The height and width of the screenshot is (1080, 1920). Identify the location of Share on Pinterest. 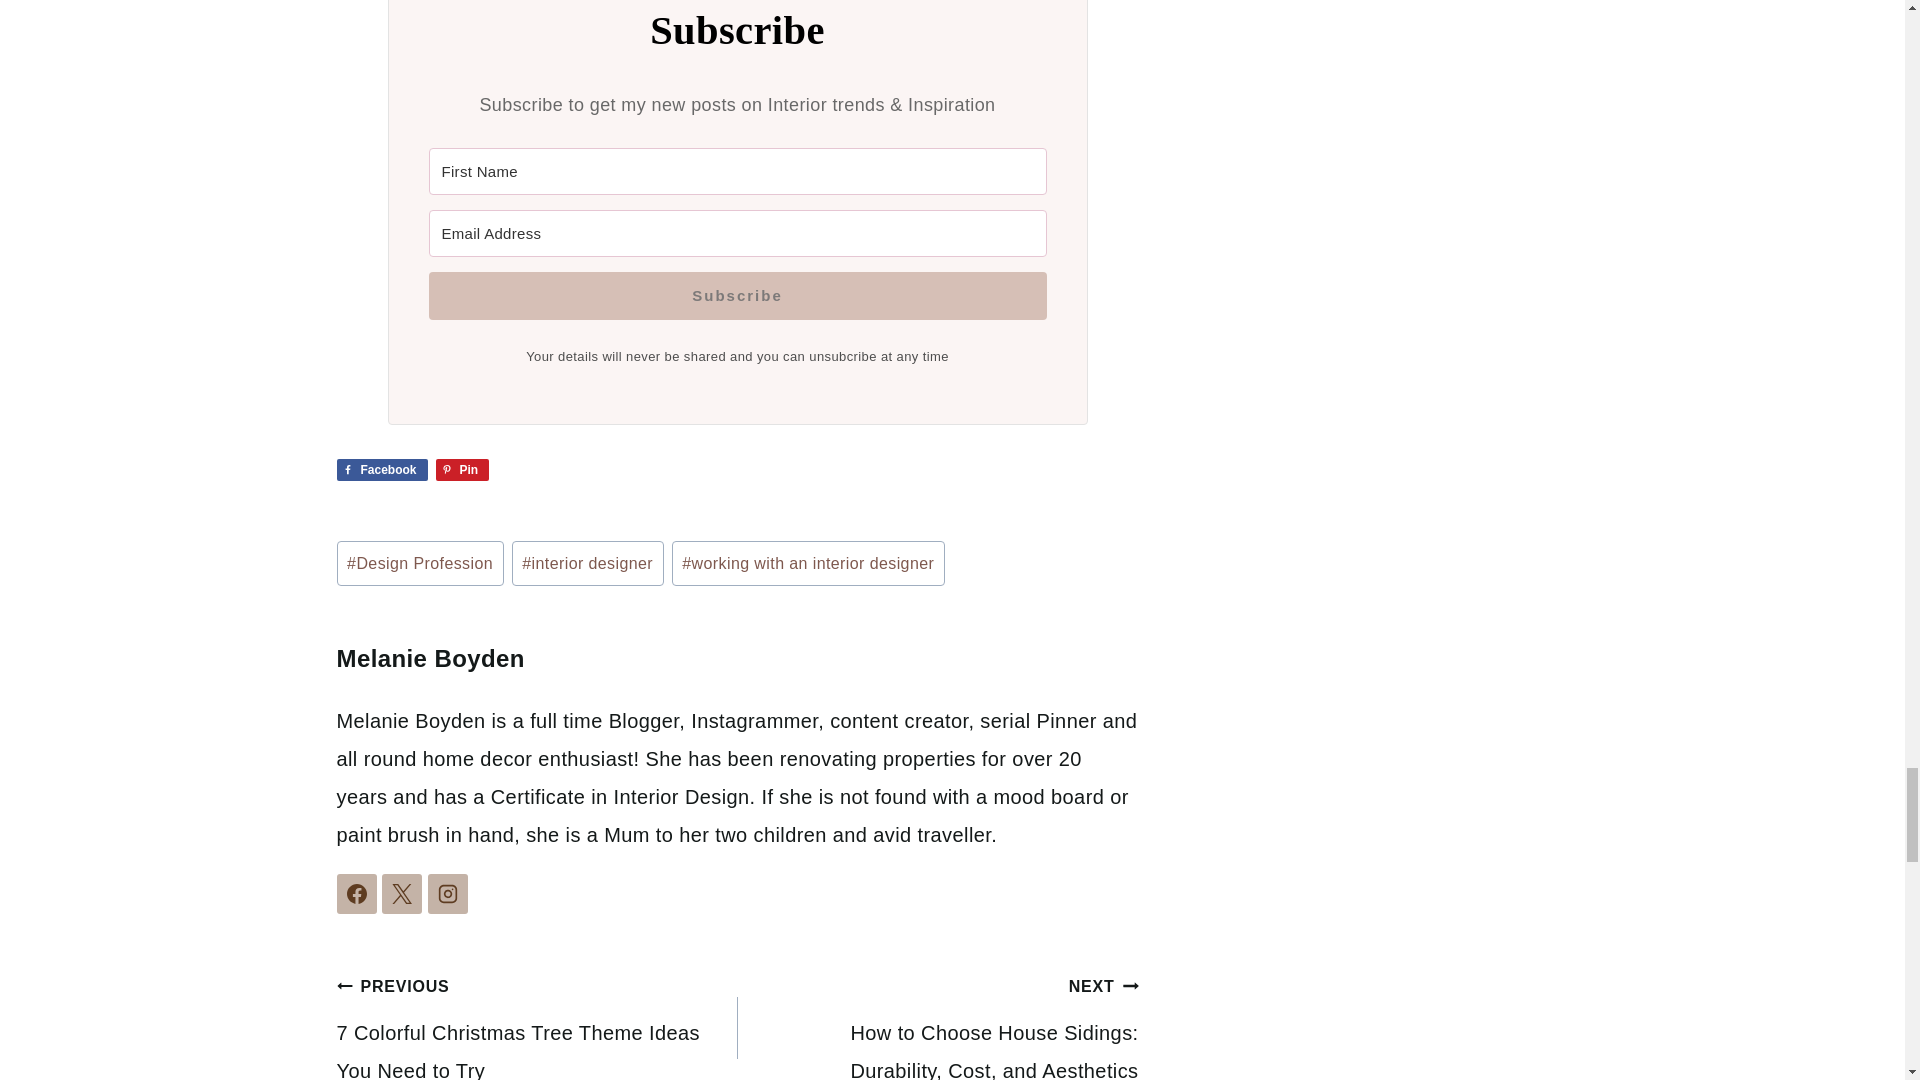
(462, 470).